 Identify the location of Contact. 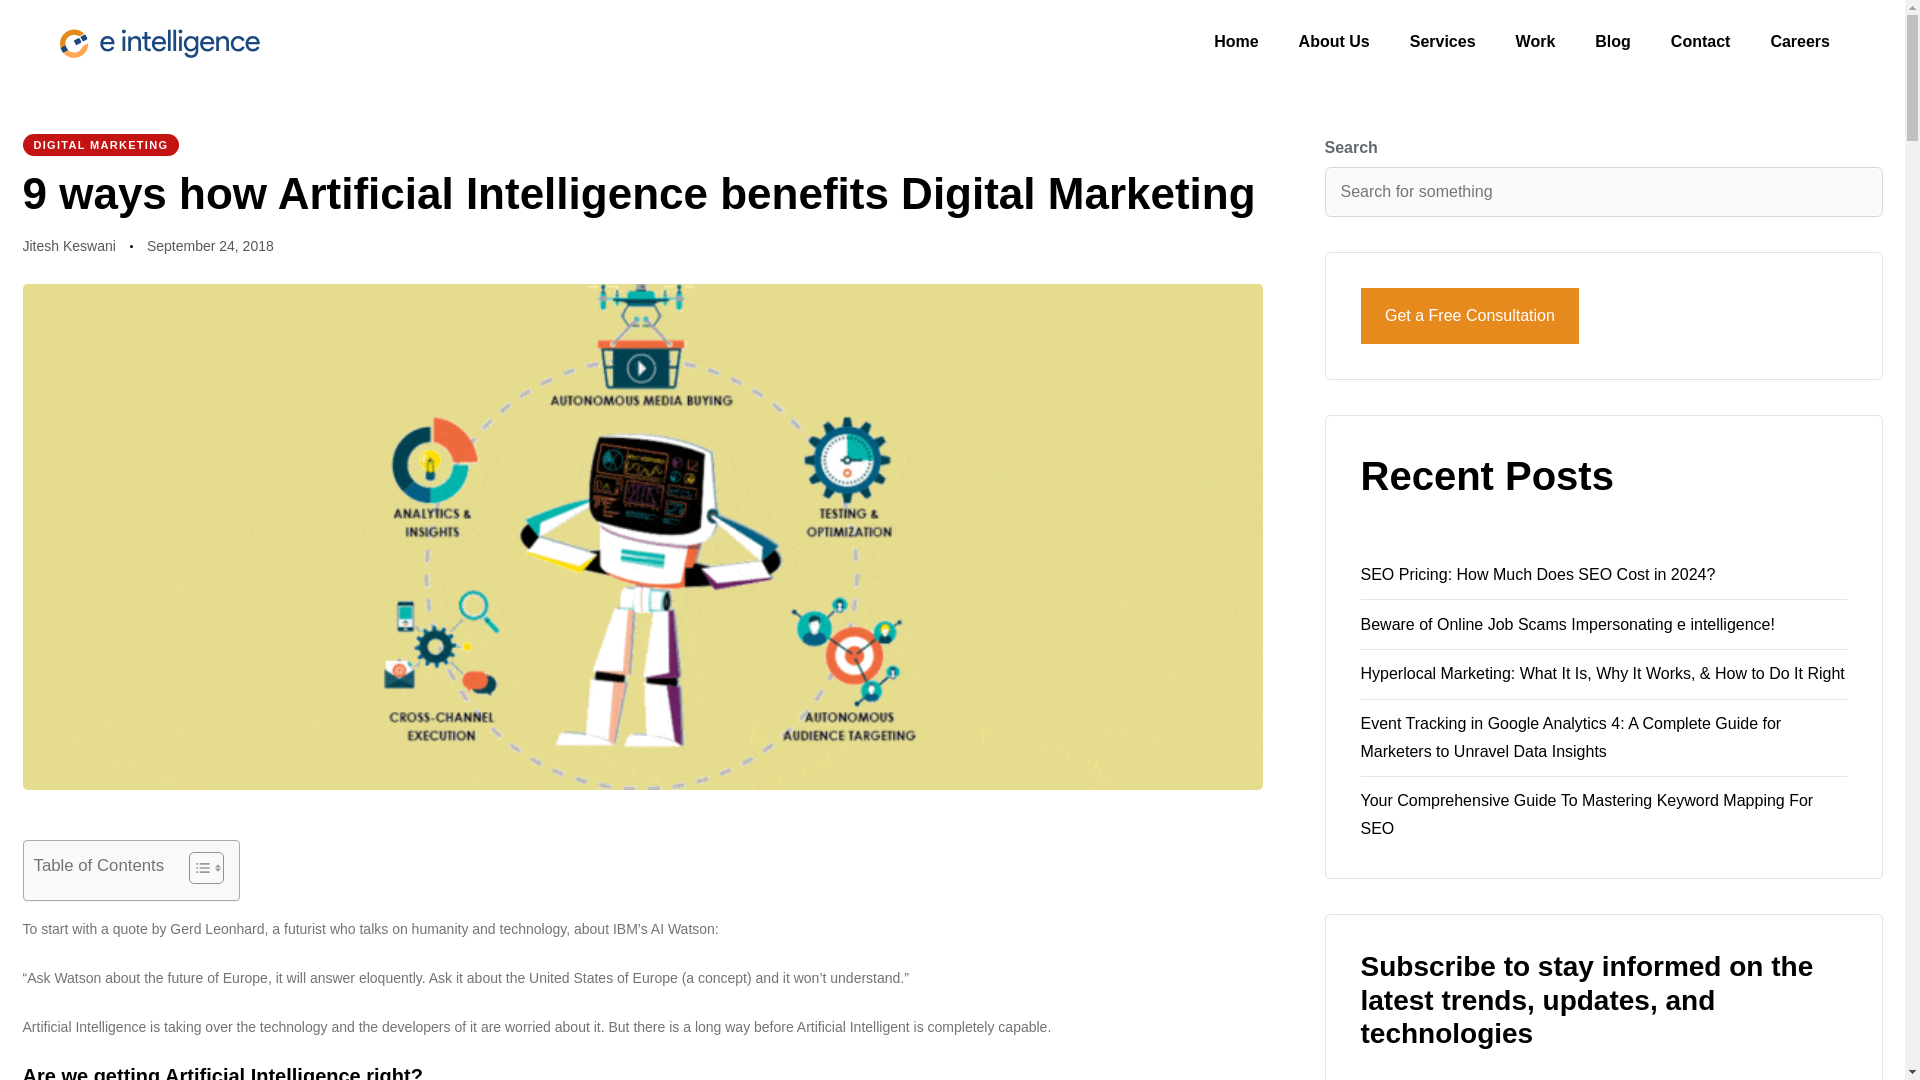
(1701, 42).